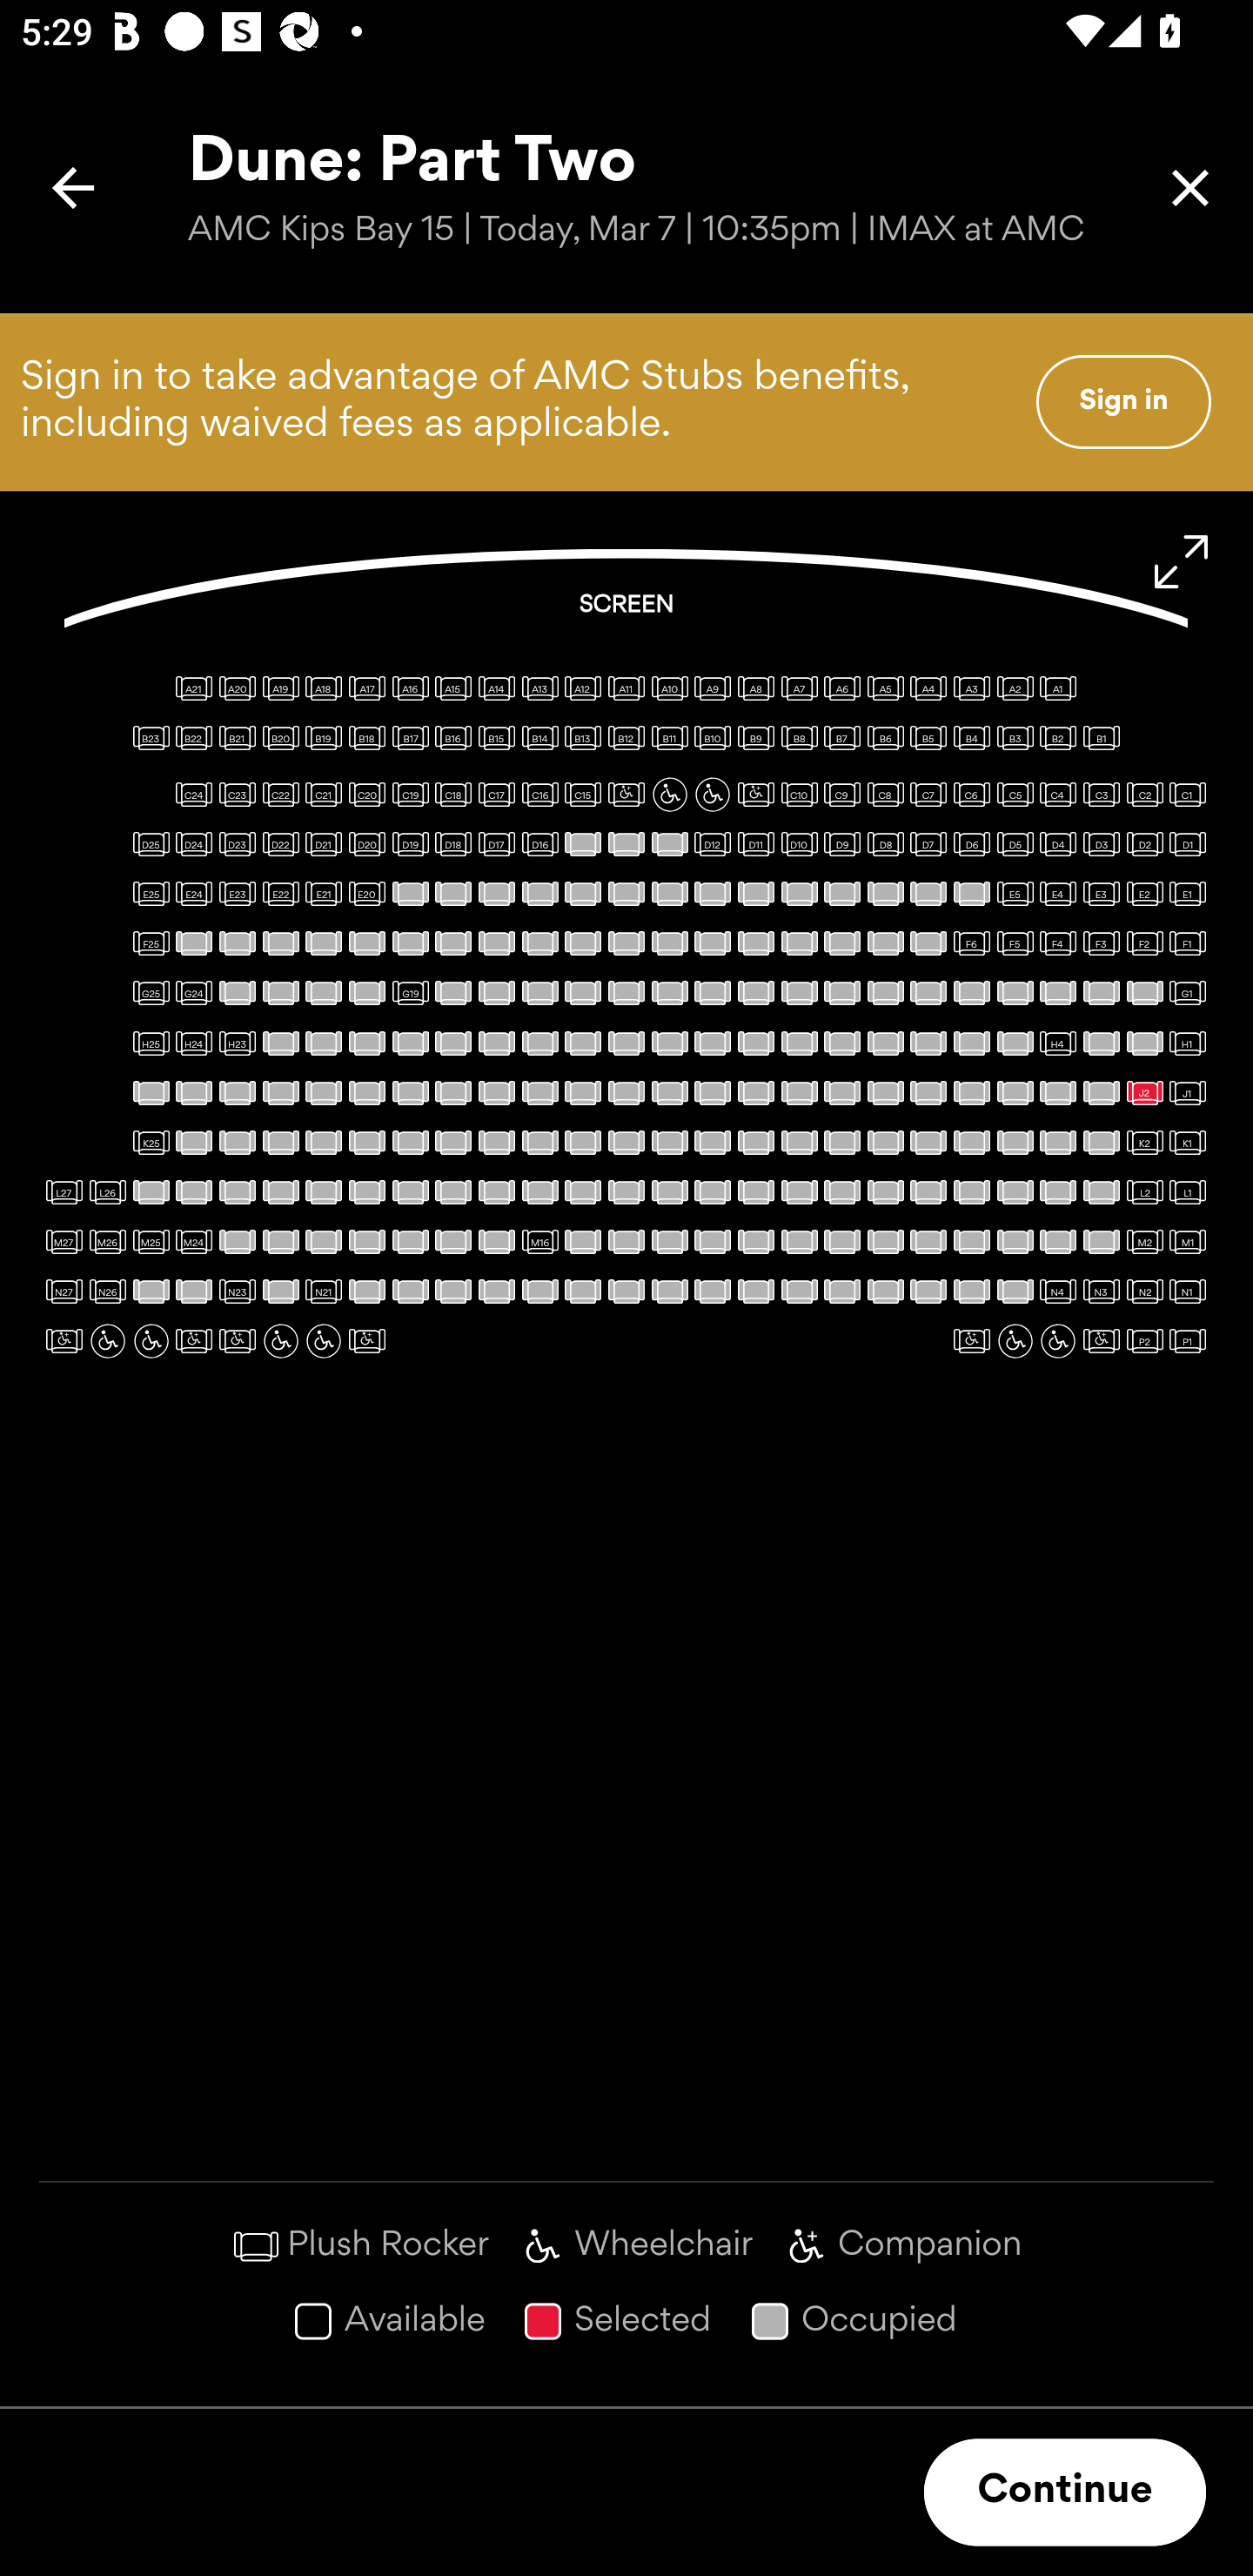 This screenshot has height=2576, width=1253. I want to click on B8, Regular seat, available, so click(799, 738).